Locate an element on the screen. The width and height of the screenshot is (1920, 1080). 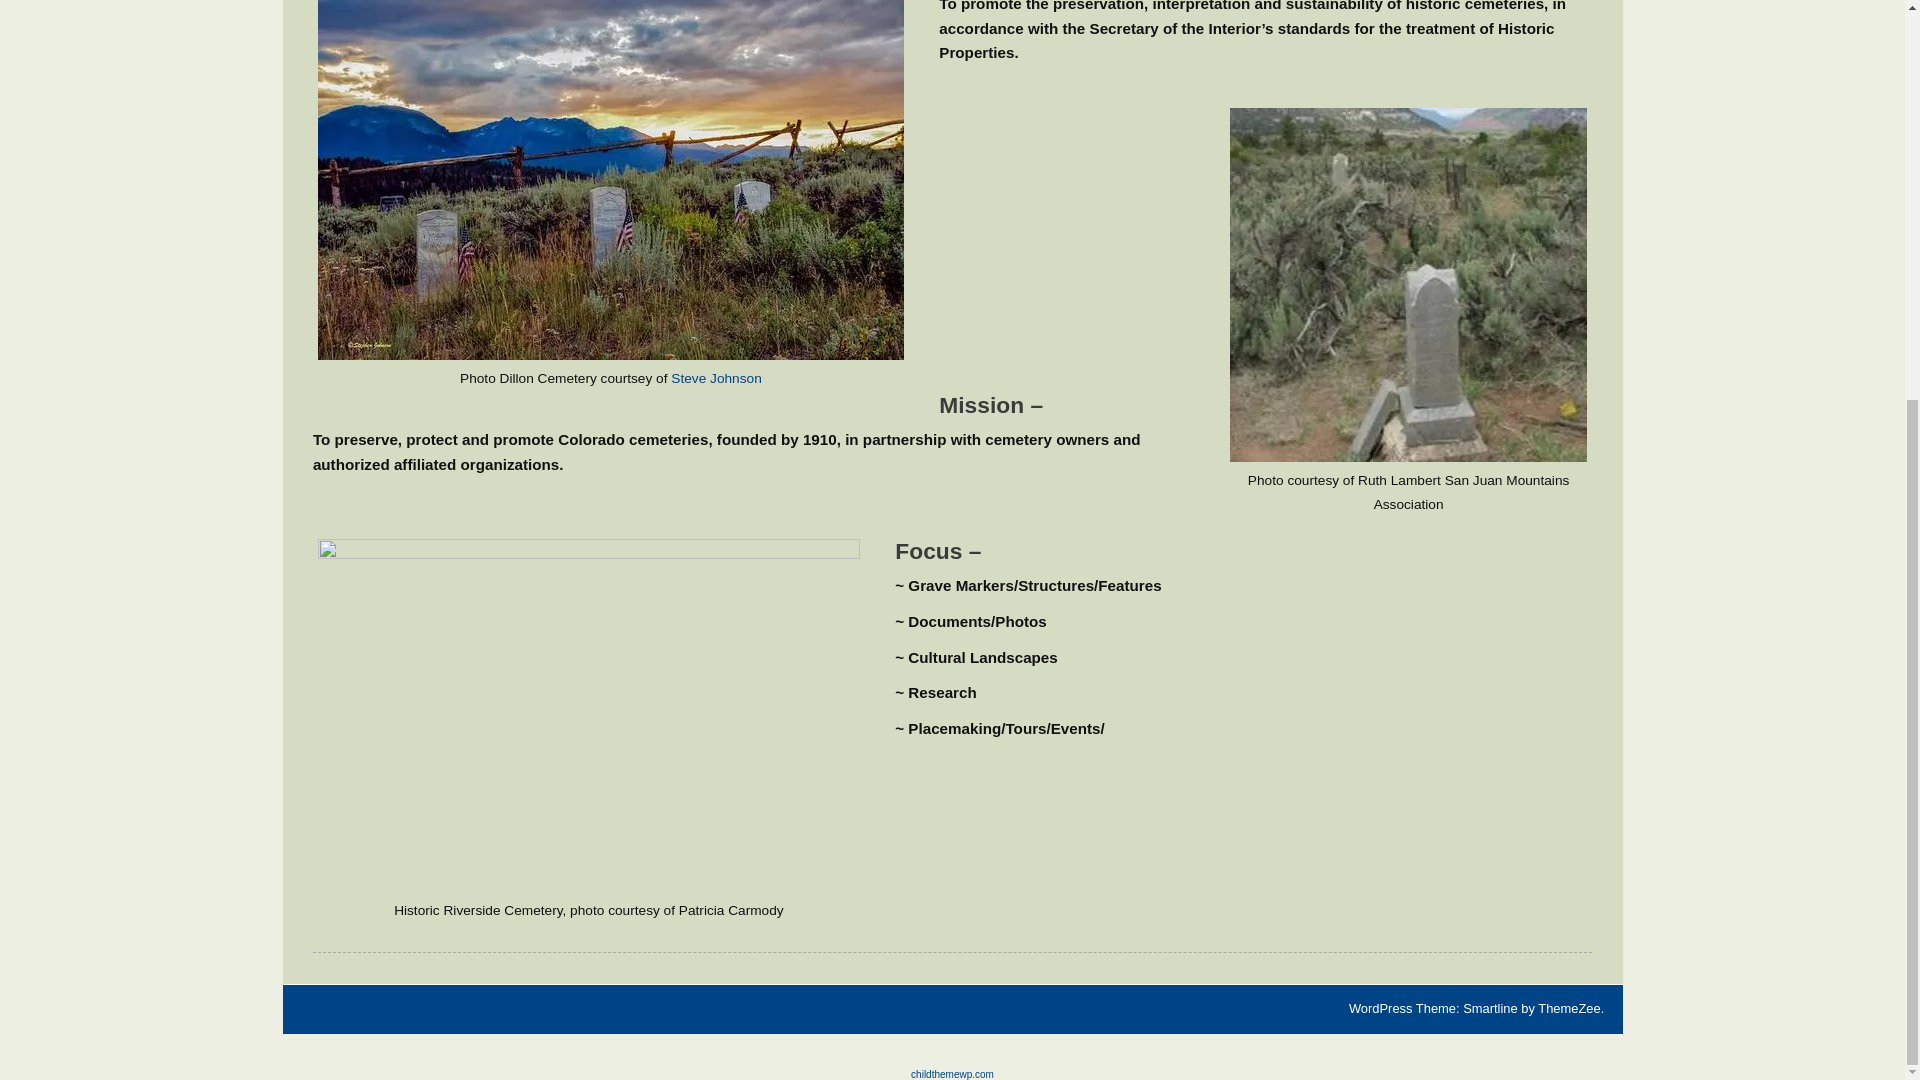
Steve Johnson is located at coordinates (715, 378).